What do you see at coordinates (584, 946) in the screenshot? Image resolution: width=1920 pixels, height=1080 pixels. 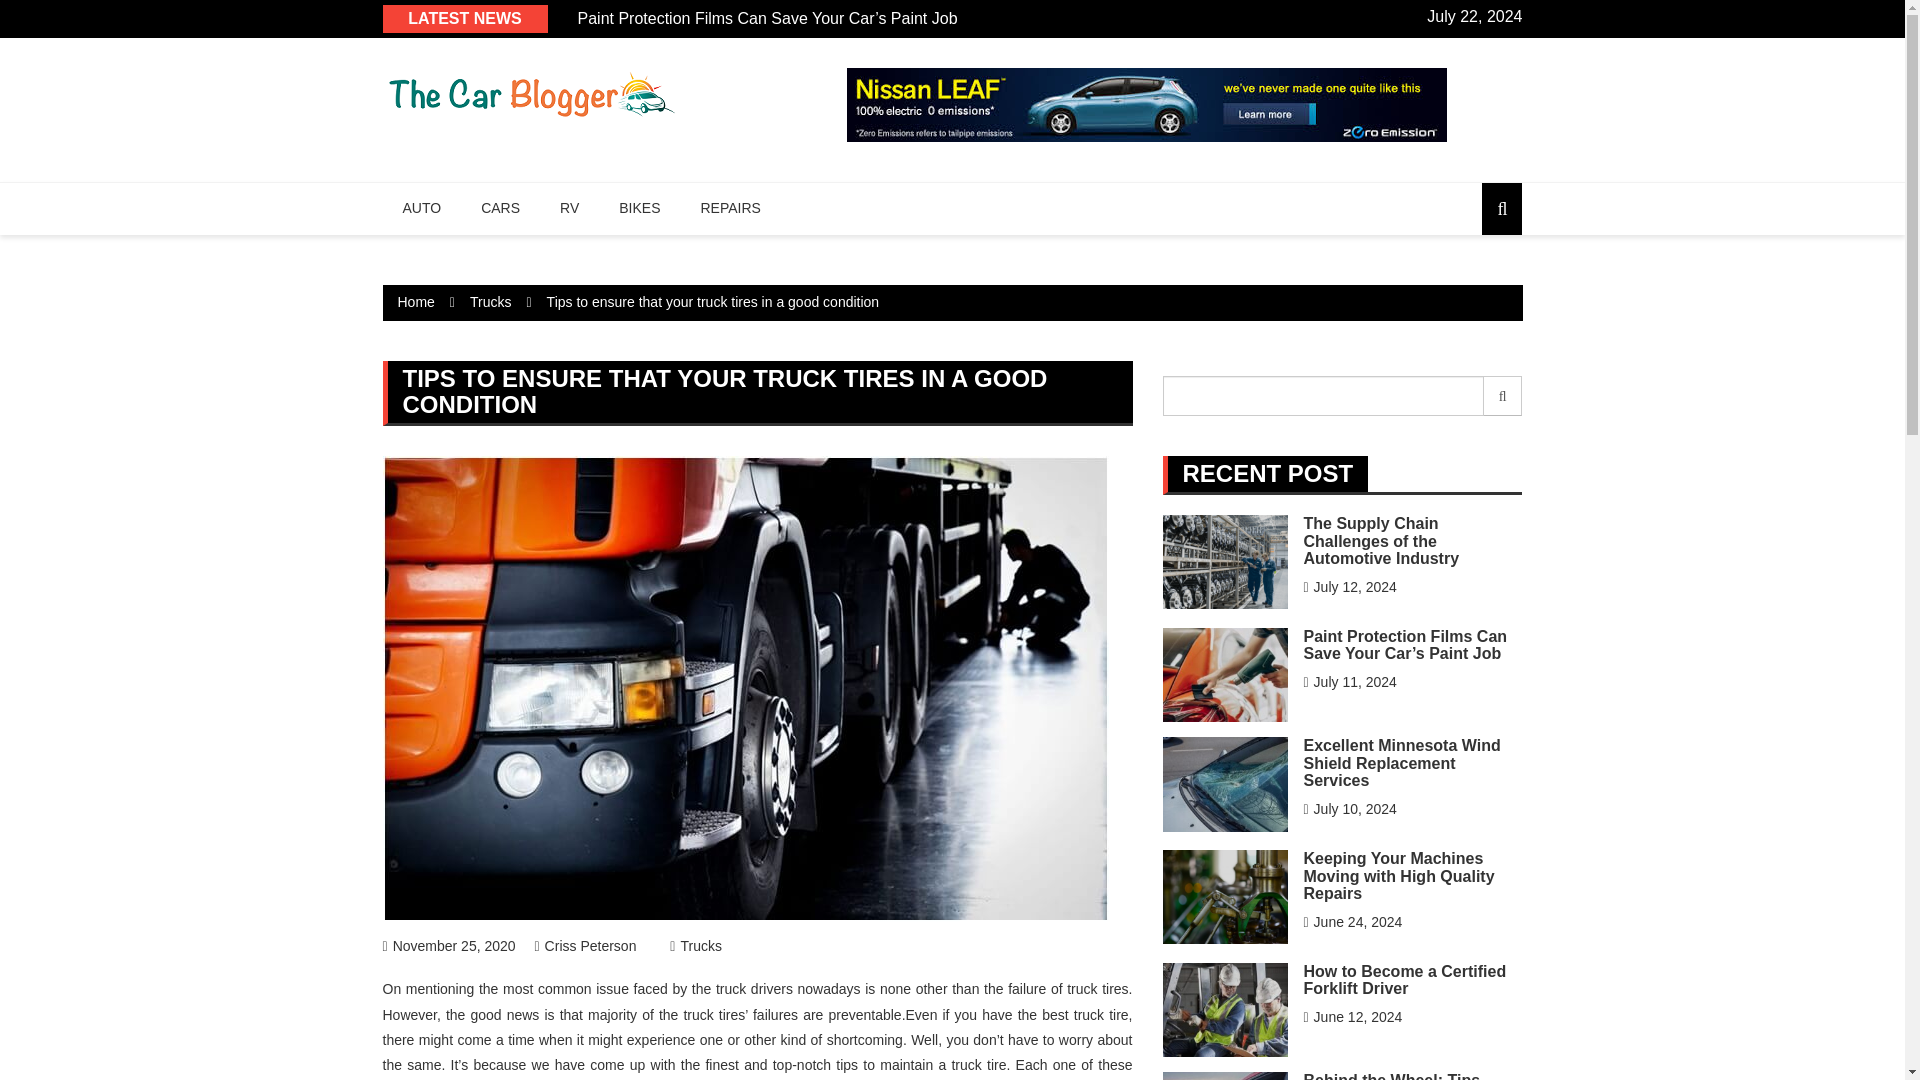 I see `Criss Peterson` at bounding box center [584, 946].